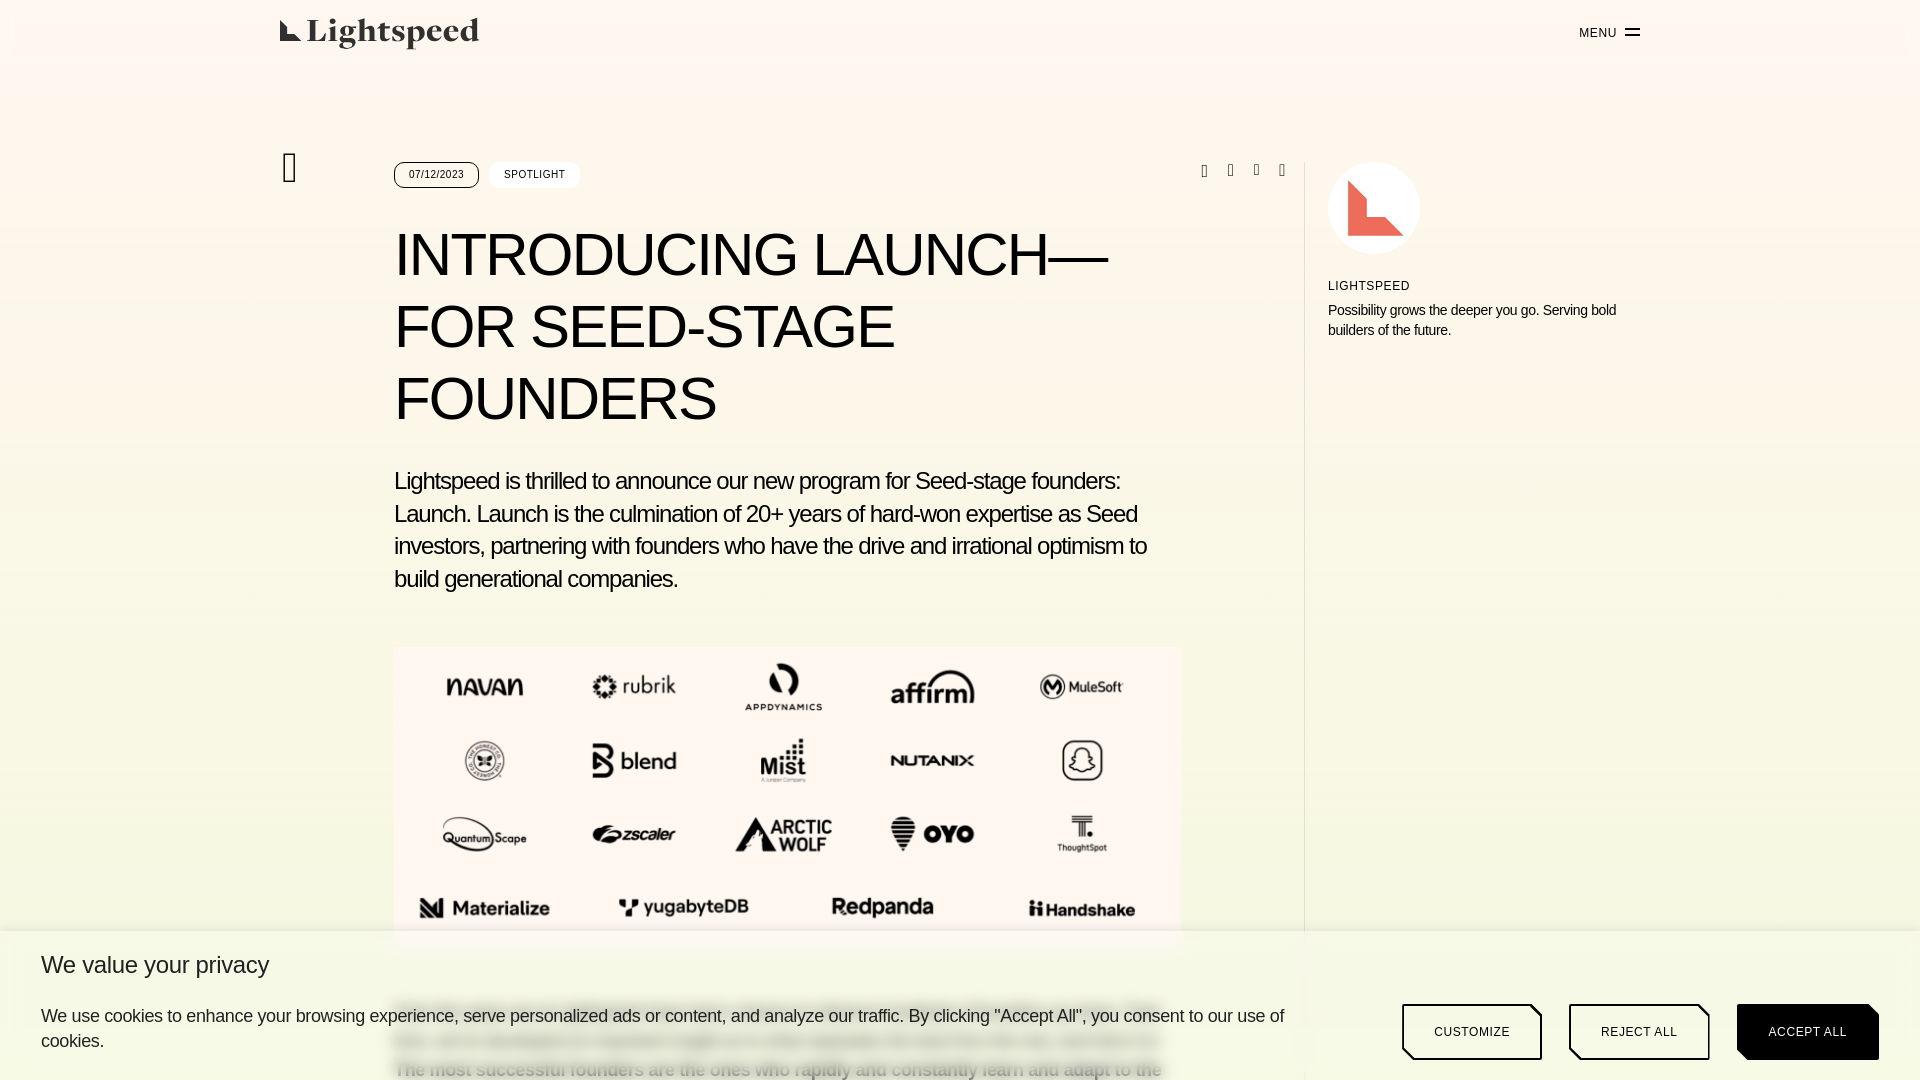  What do you see at coordinates (1808, 1032) in the screenshot?
I see `ACCEPT ALL` at bounding box center [1808, 1032].